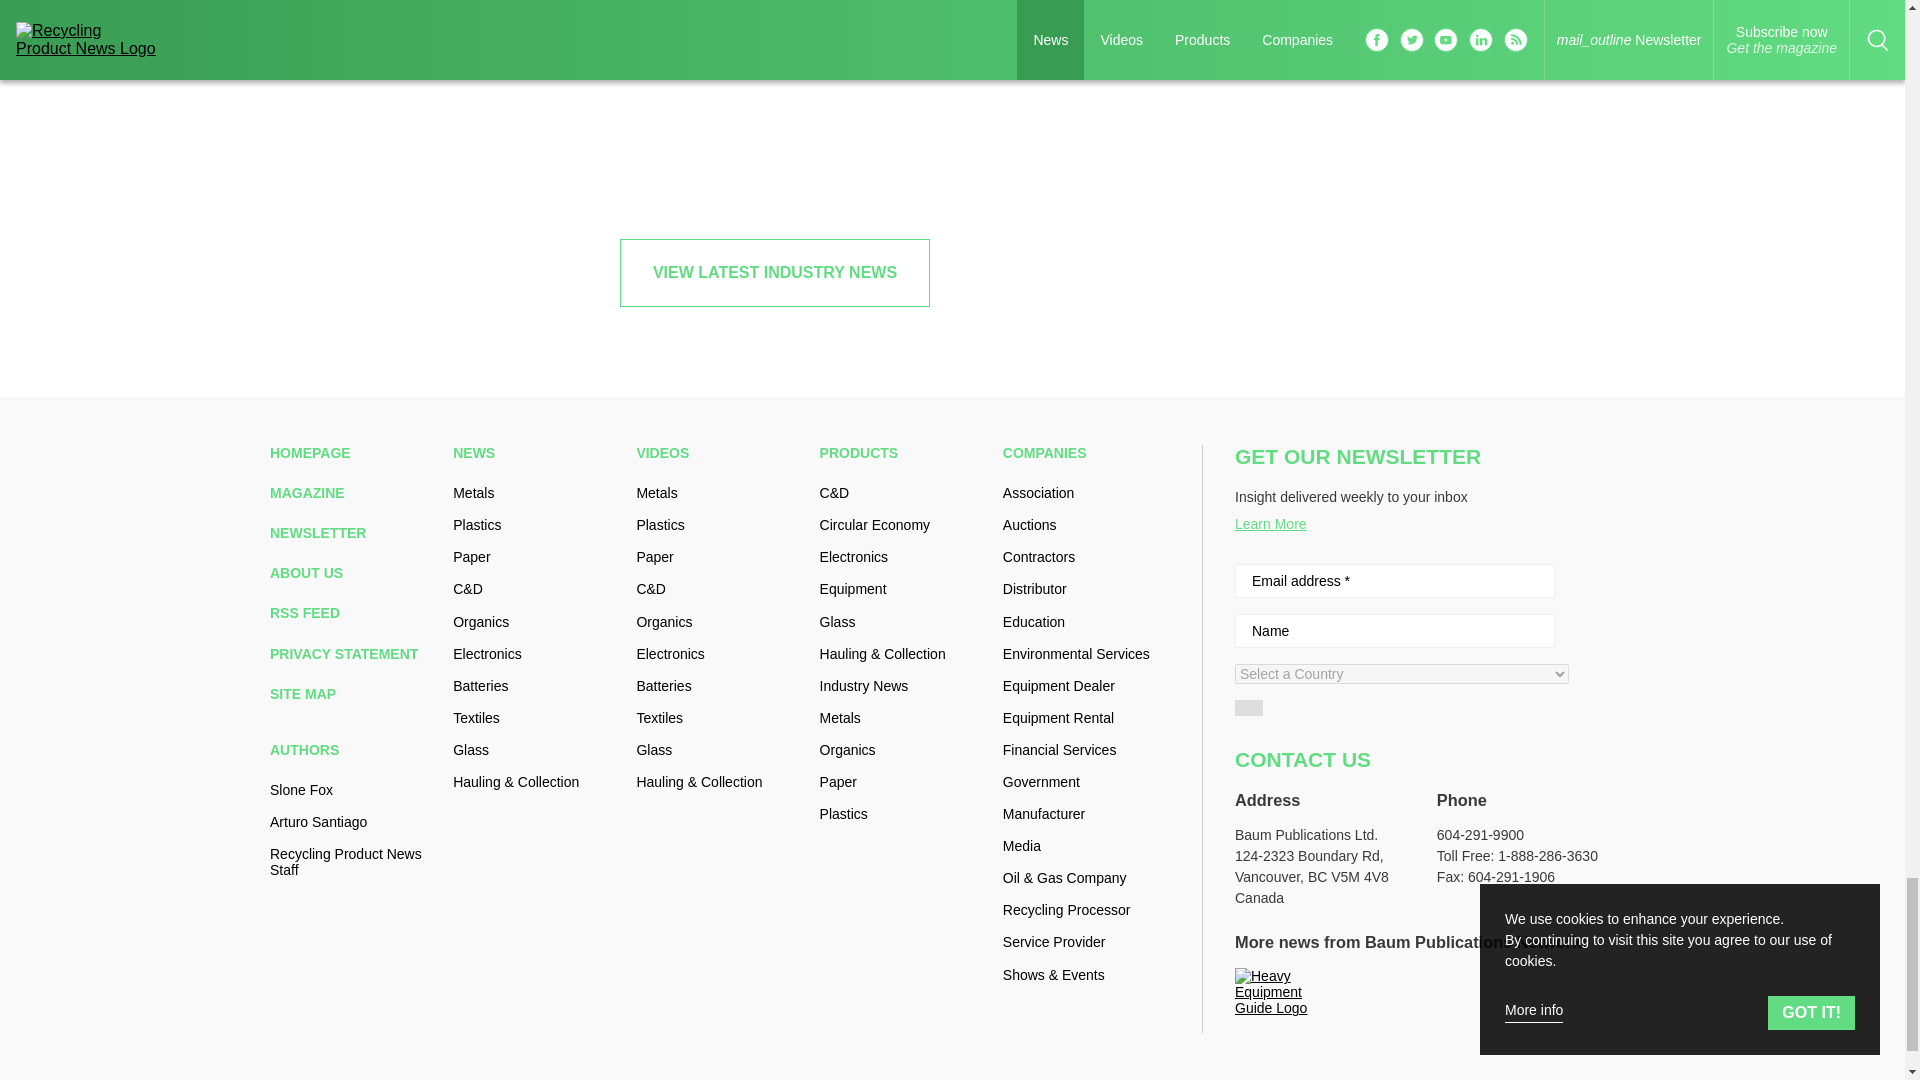  I want to click on VIEW LATEST INDUSTRY NEWS, so click(774, 272).